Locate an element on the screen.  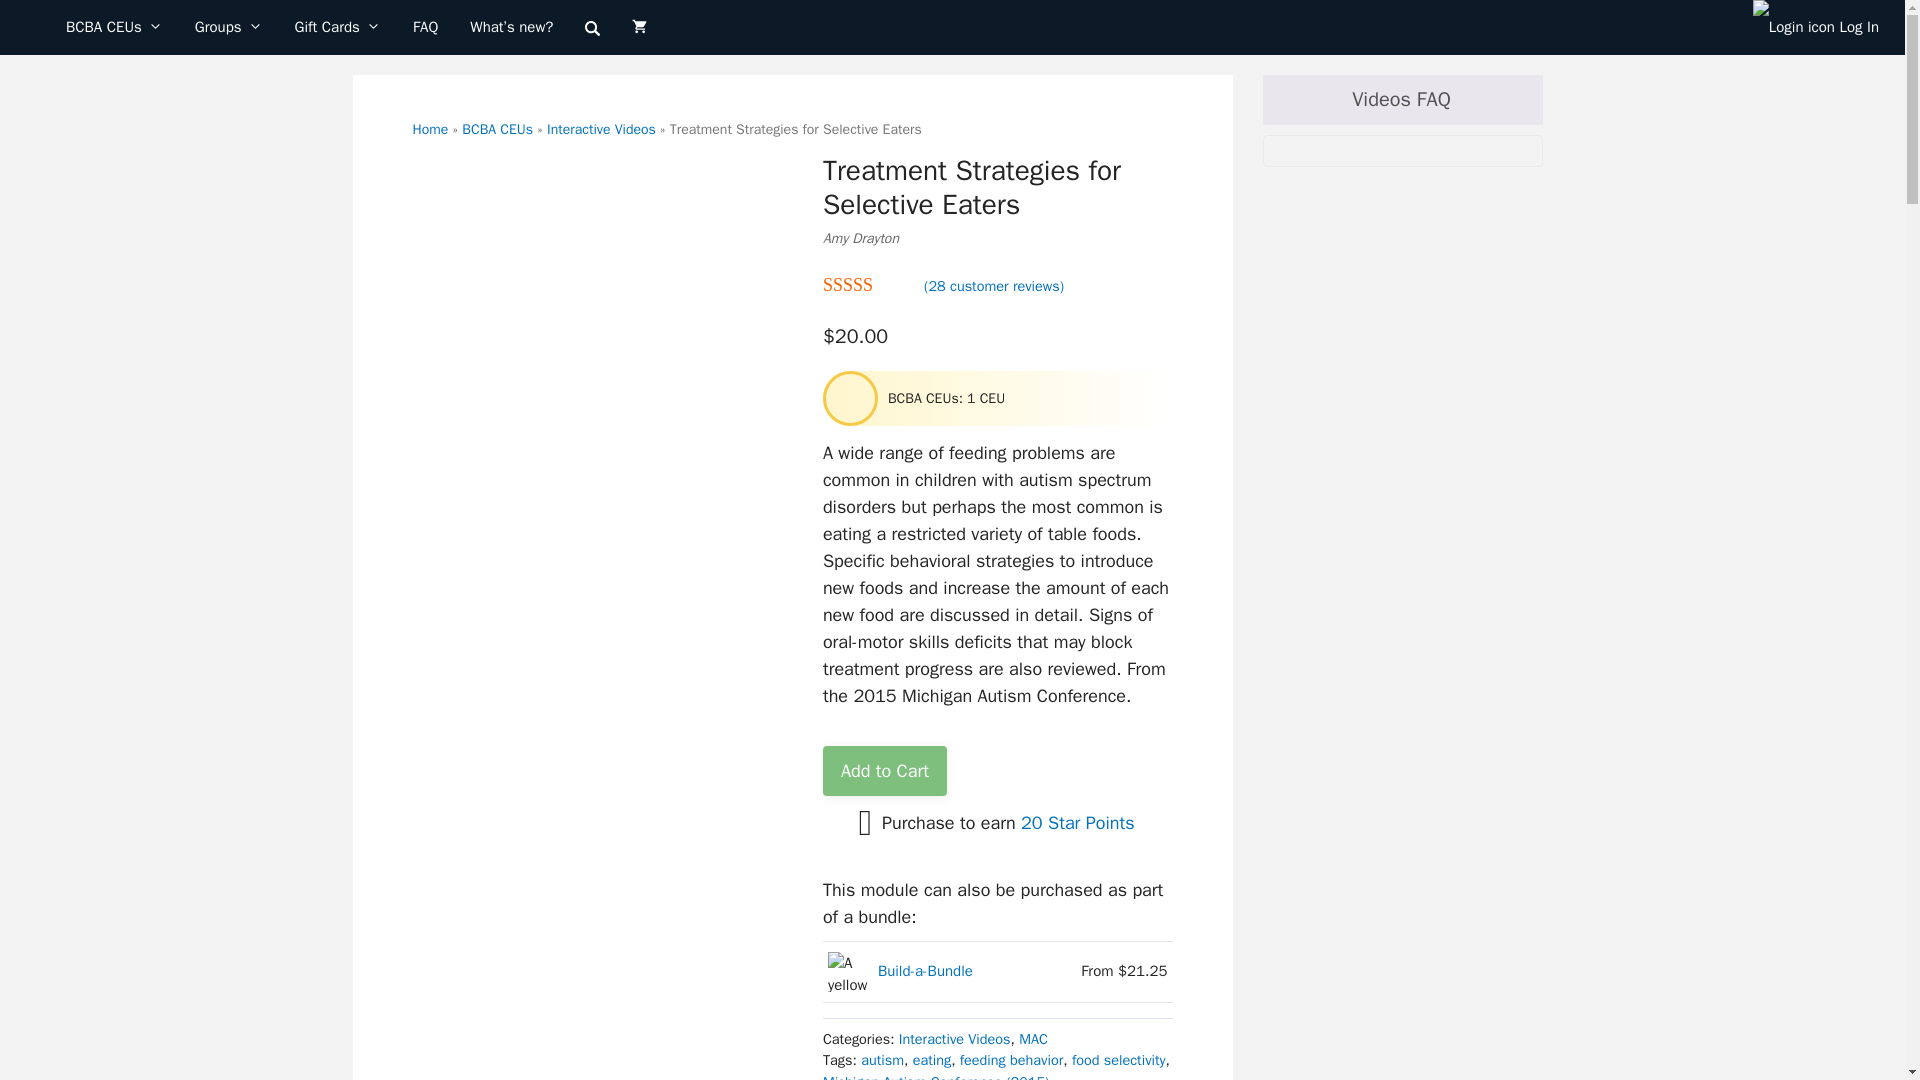
BCBA CEUs is located at coordinates (114, 28).